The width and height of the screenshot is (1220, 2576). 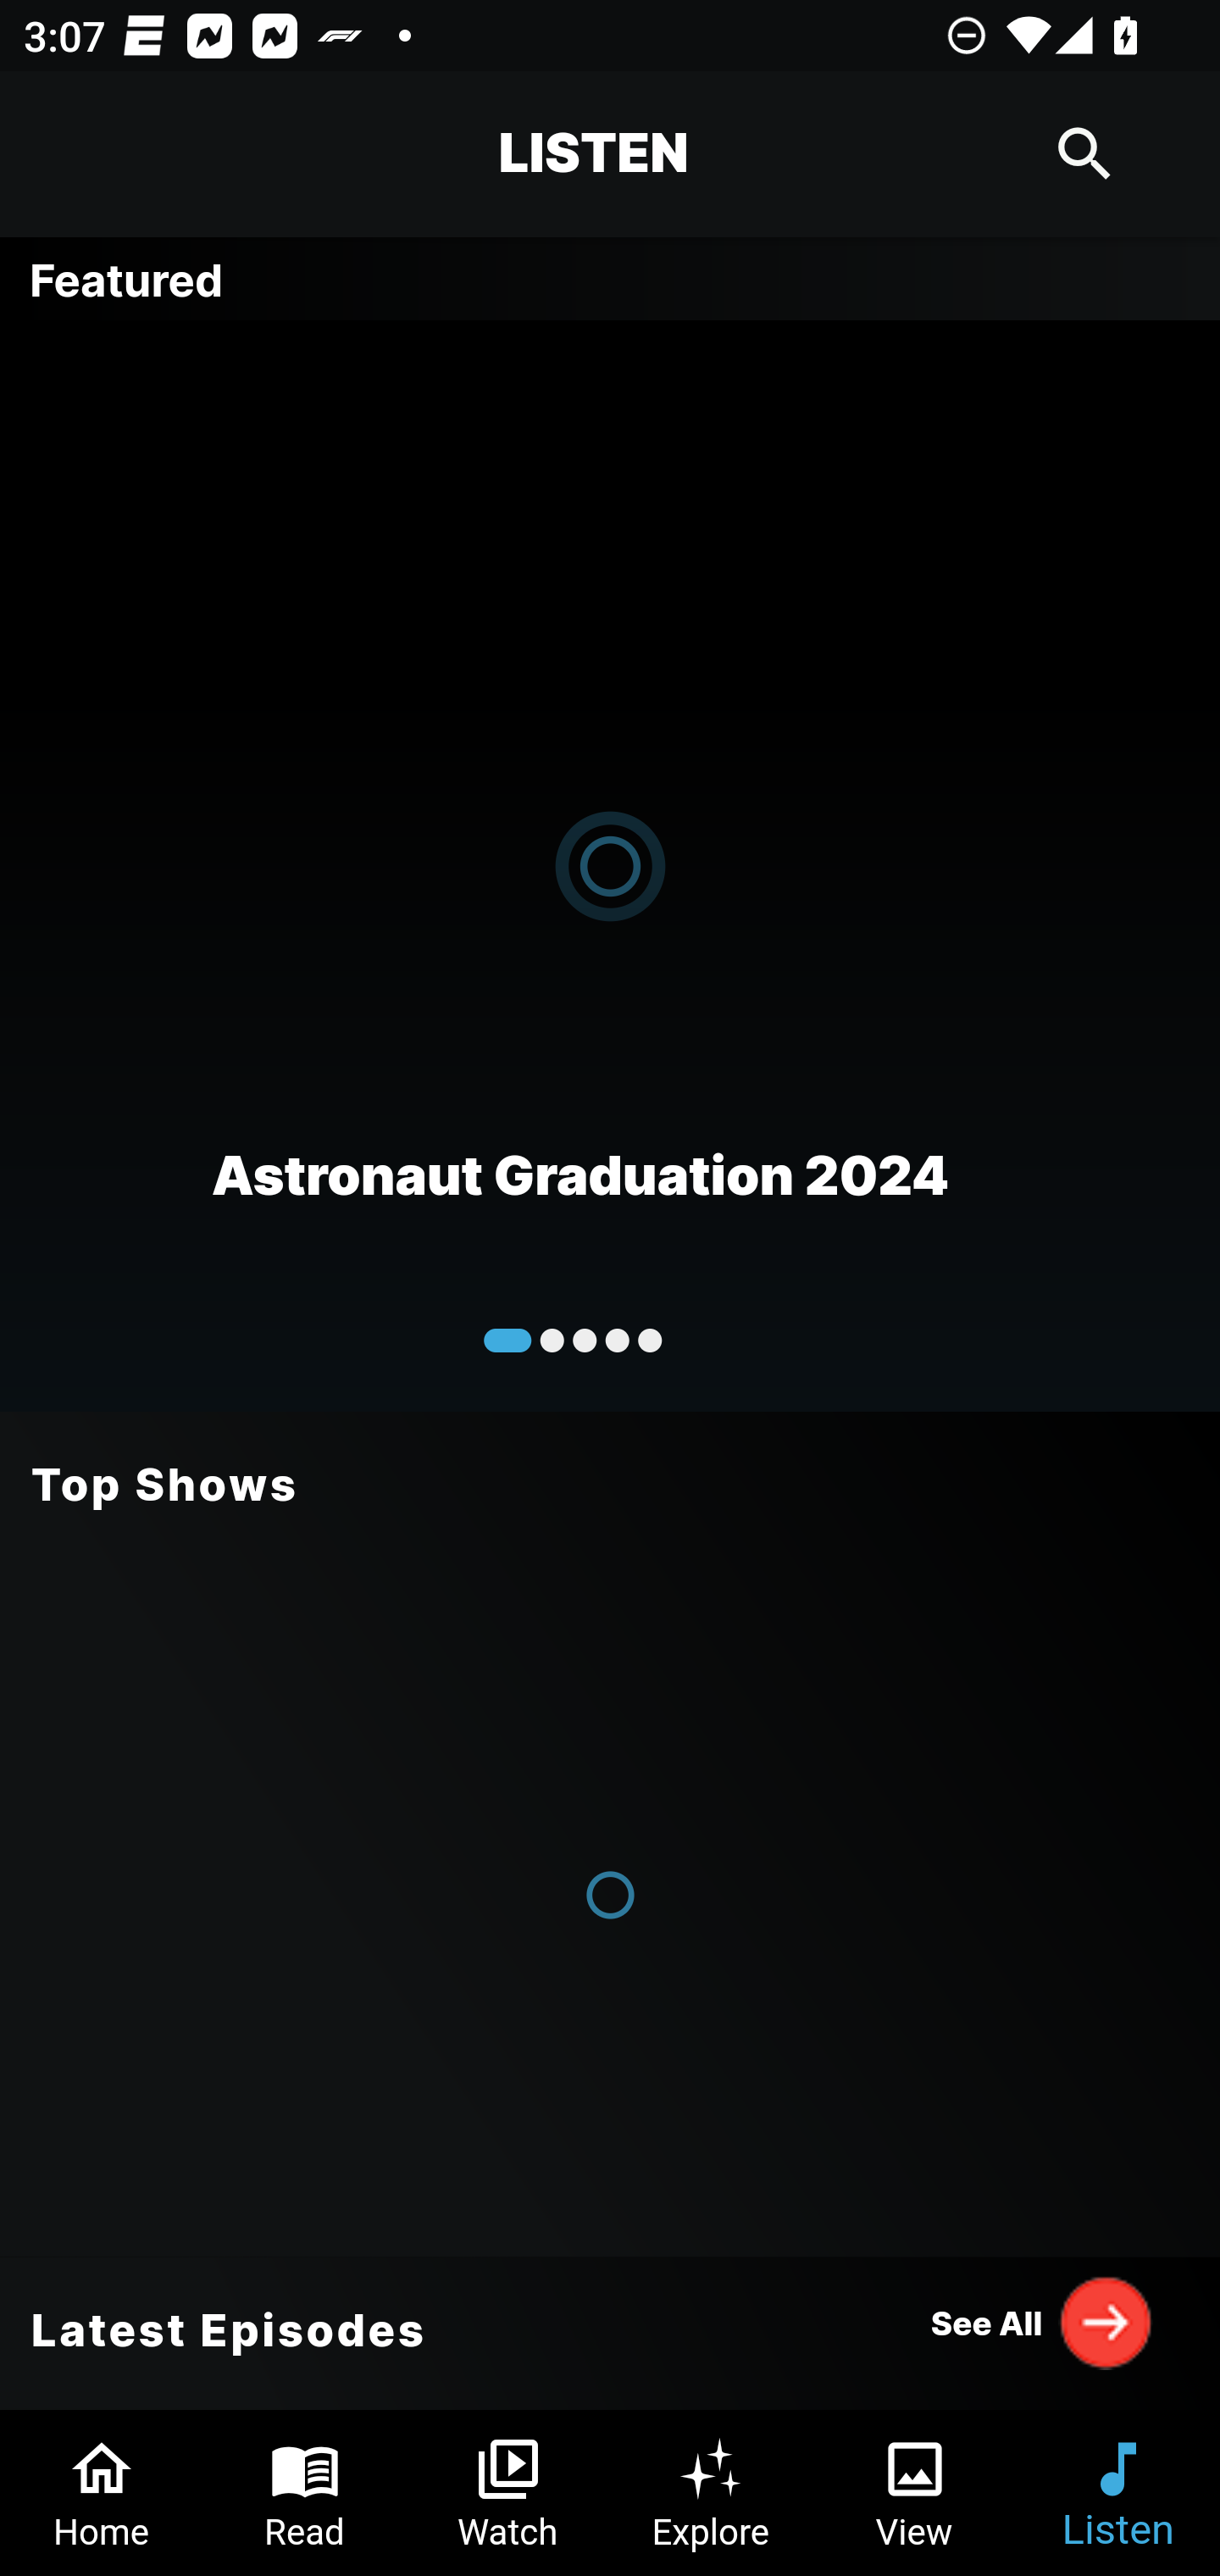 What do you see at coordinates (712, 2493) in the screenshot?
I see `Explore
Tab 4 of 6` at bounding box center [712, 2493].